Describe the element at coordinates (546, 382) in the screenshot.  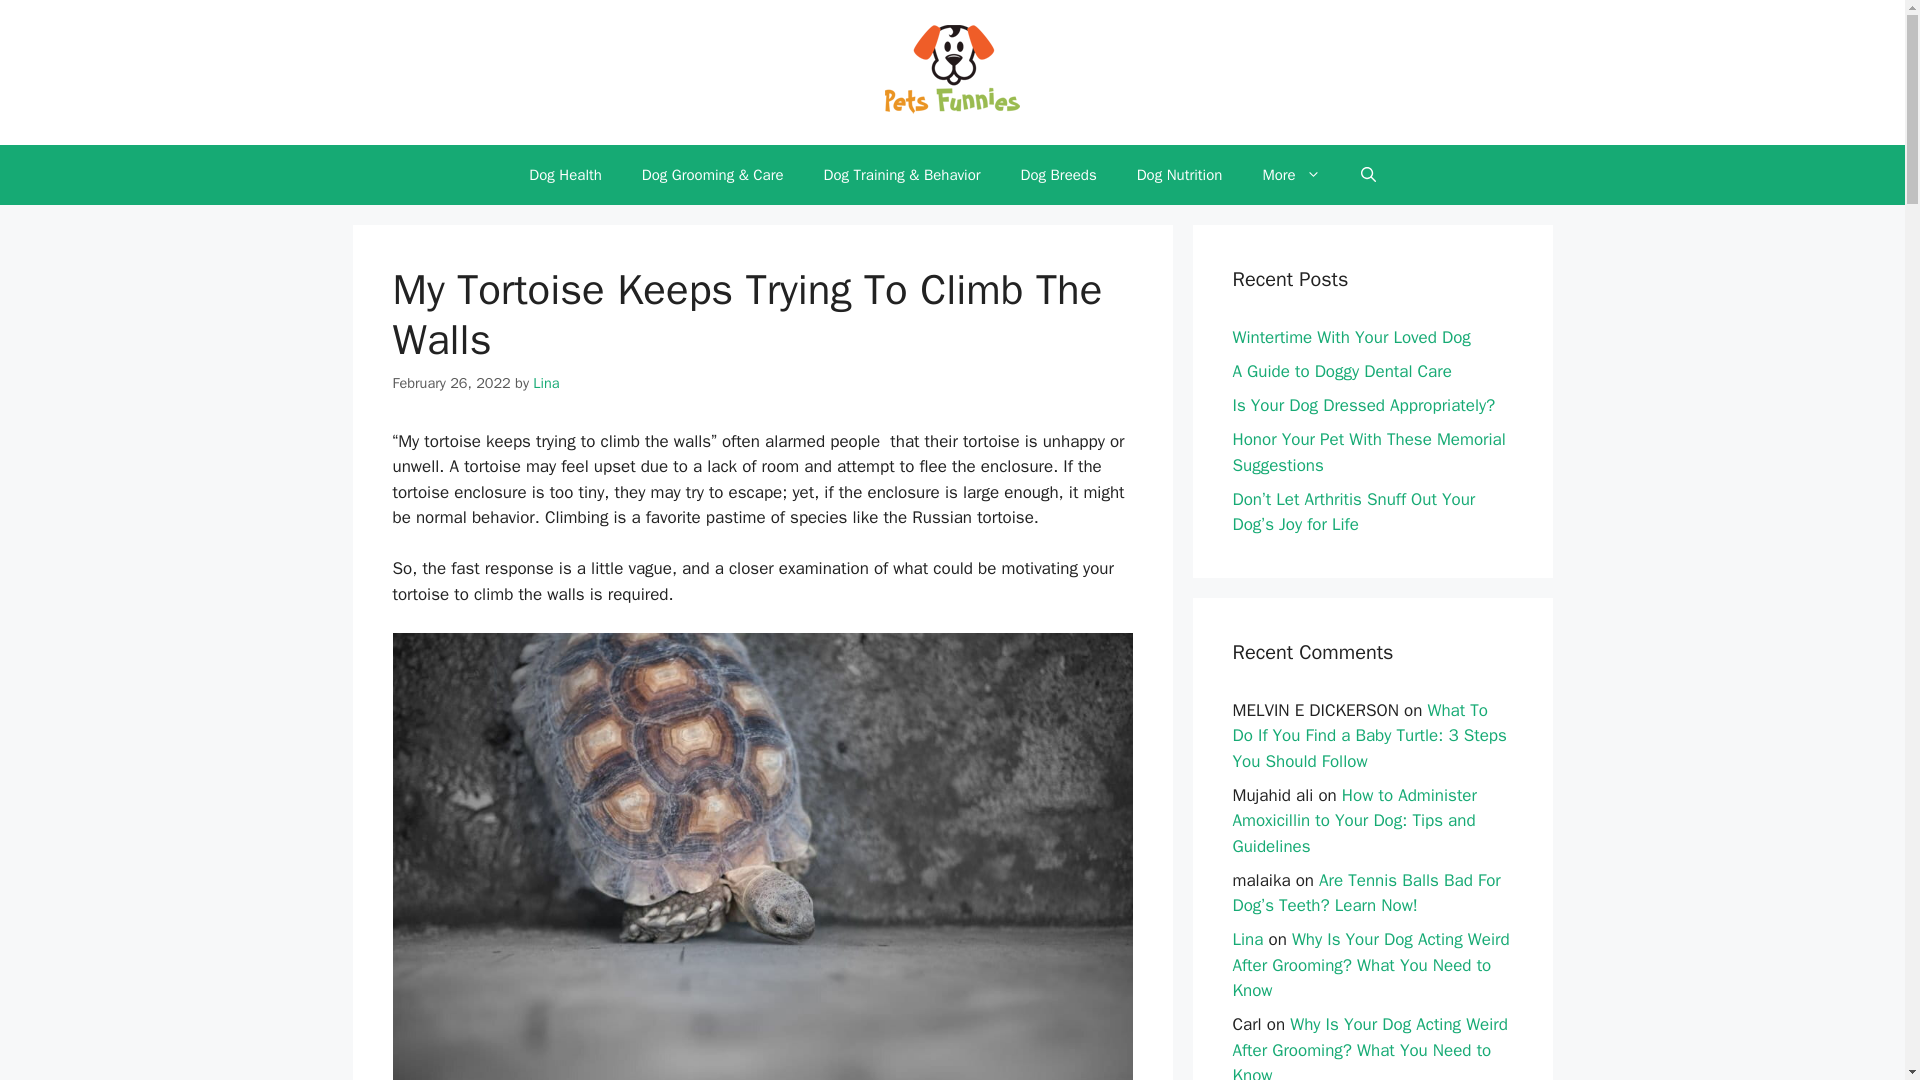
I see `View all posts by Lina` at that location.